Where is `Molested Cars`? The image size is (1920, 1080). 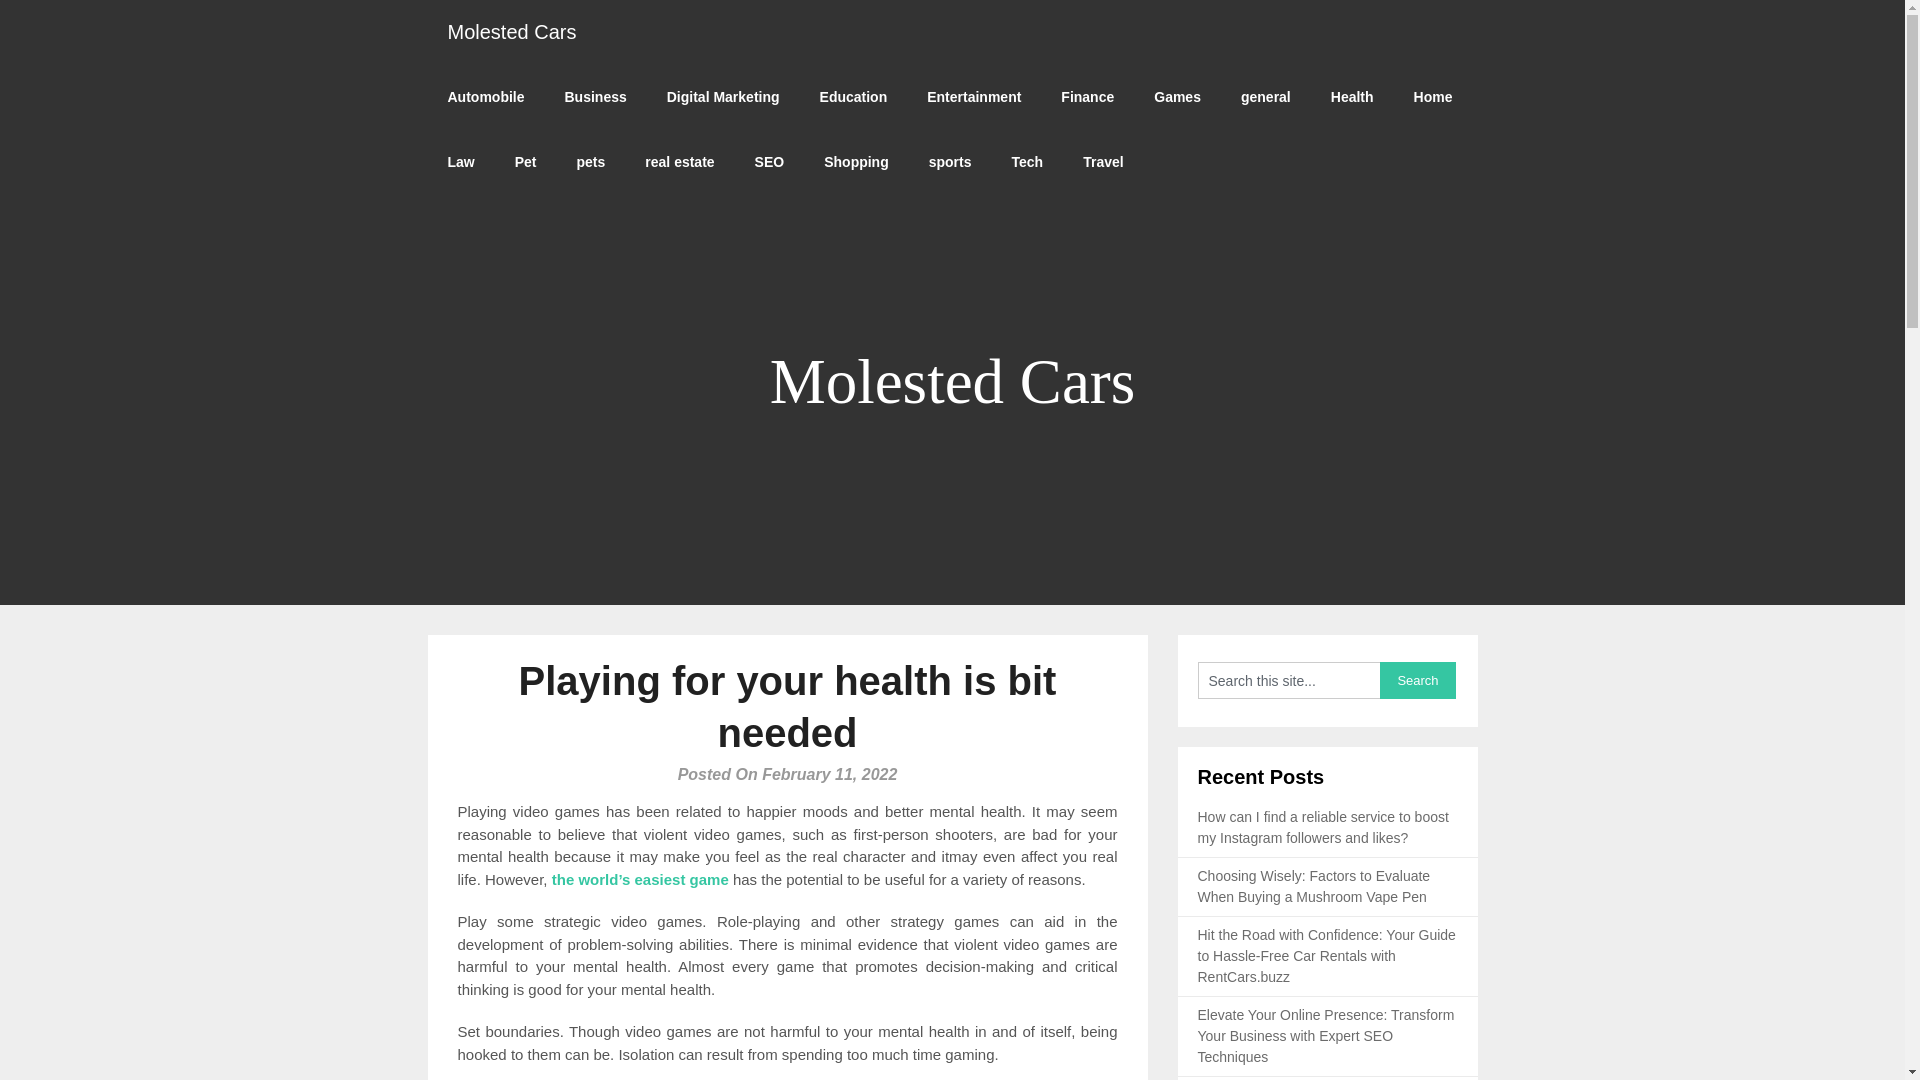
Molested Cars is located at coordinates (512, 32).